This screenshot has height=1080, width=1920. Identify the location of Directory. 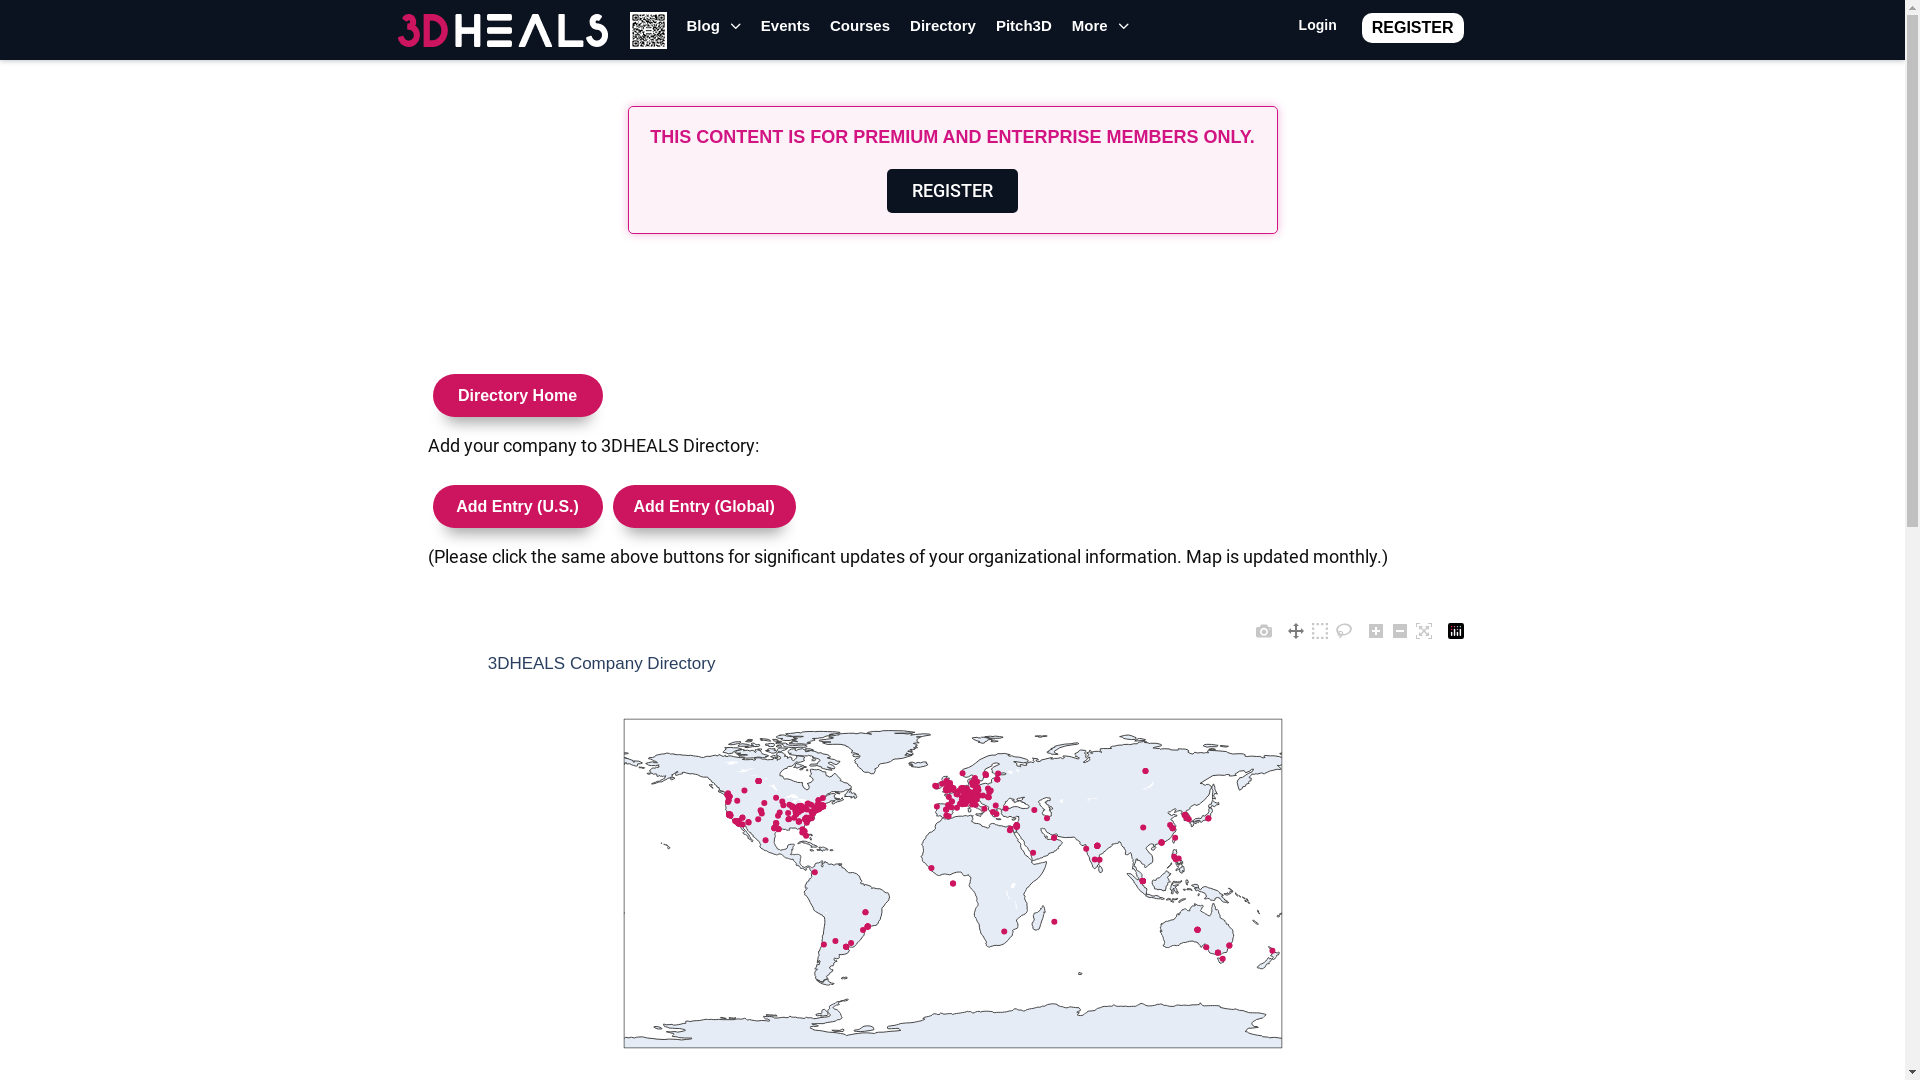
(943, 32).